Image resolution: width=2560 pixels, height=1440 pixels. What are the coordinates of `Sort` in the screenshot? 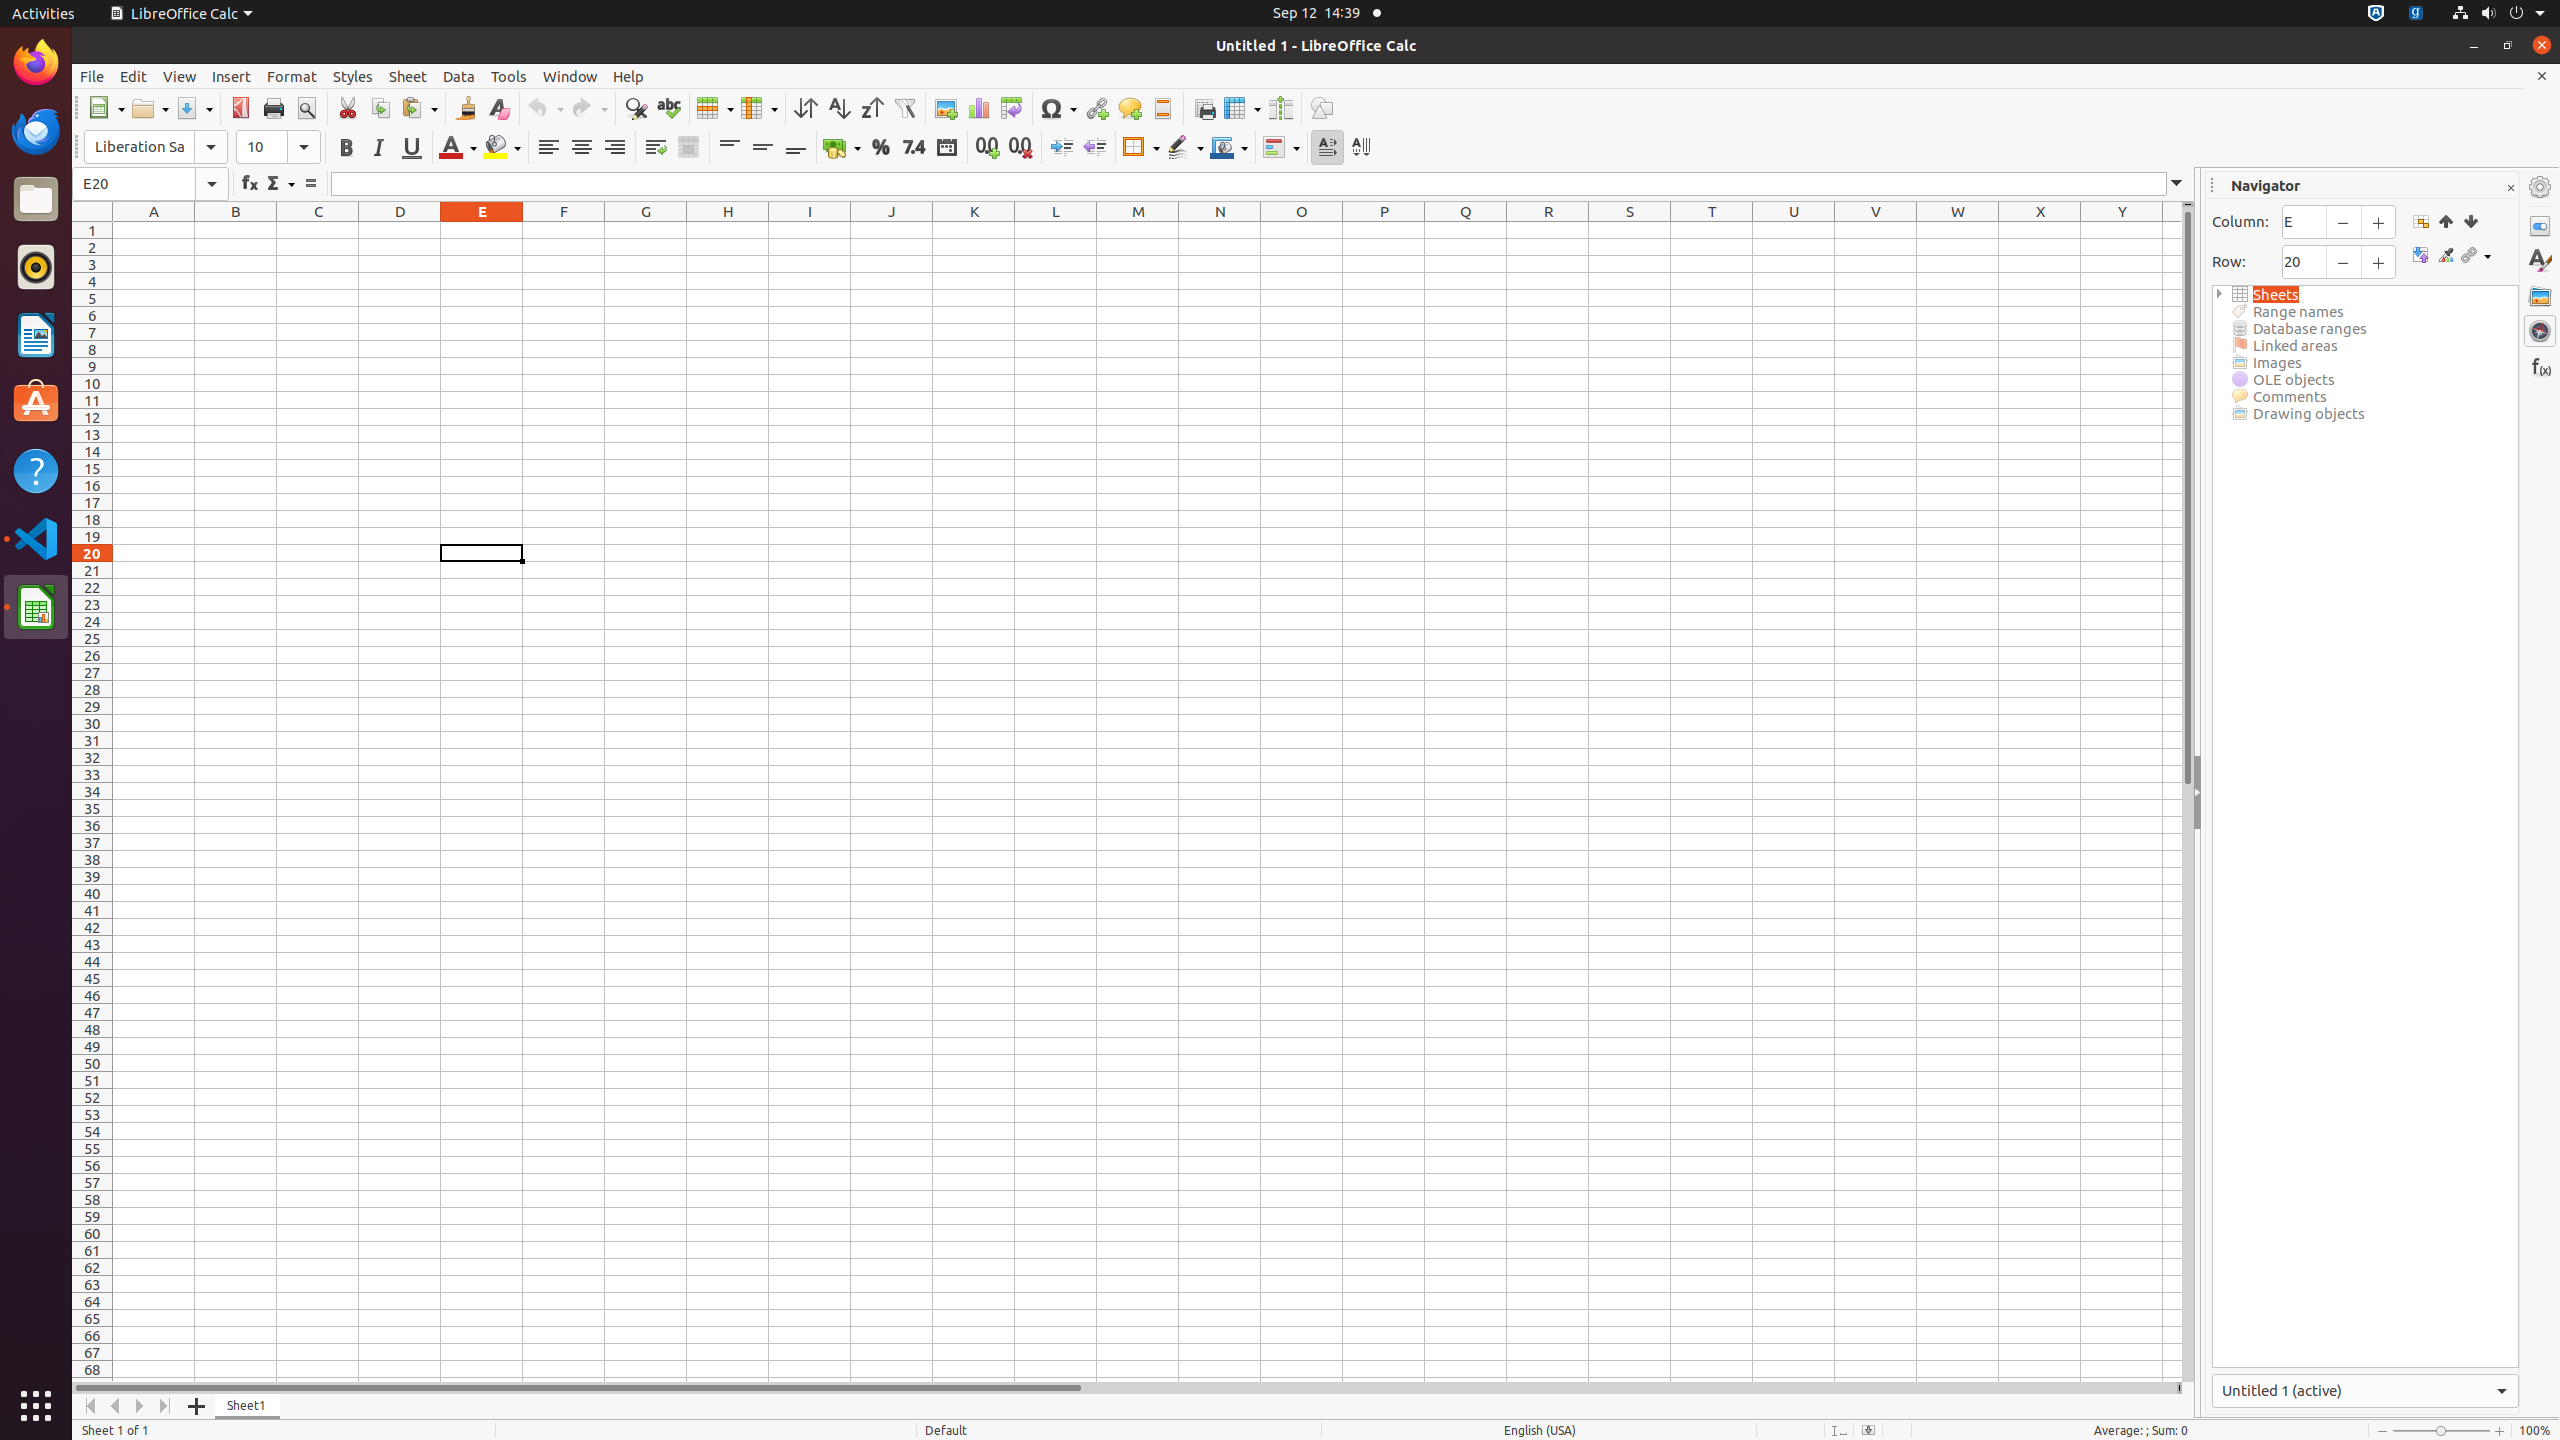 It's located at (806, 108).